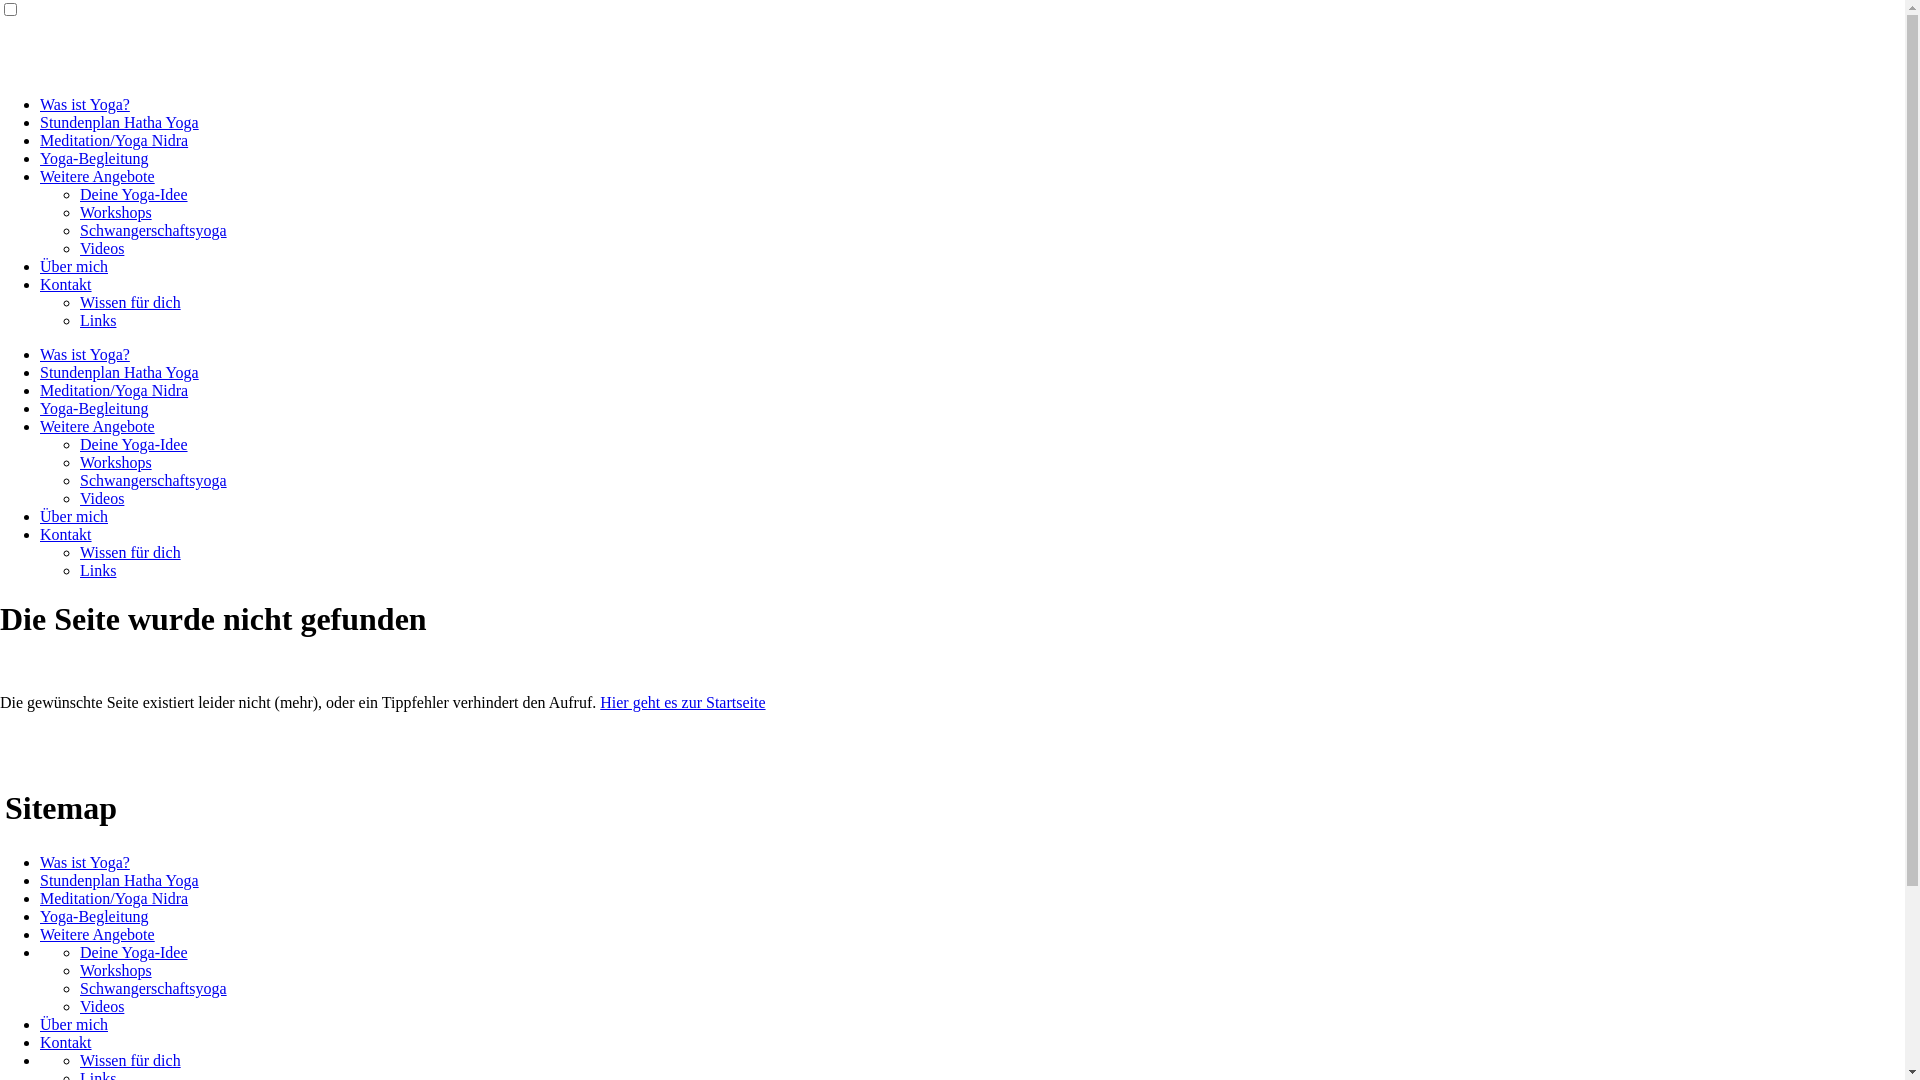 This screenshot has width=1920, height=1080. Describe the element at coordinates (134, 952) in the screenshot. I see `Deine Yoga-Idee` at that location.